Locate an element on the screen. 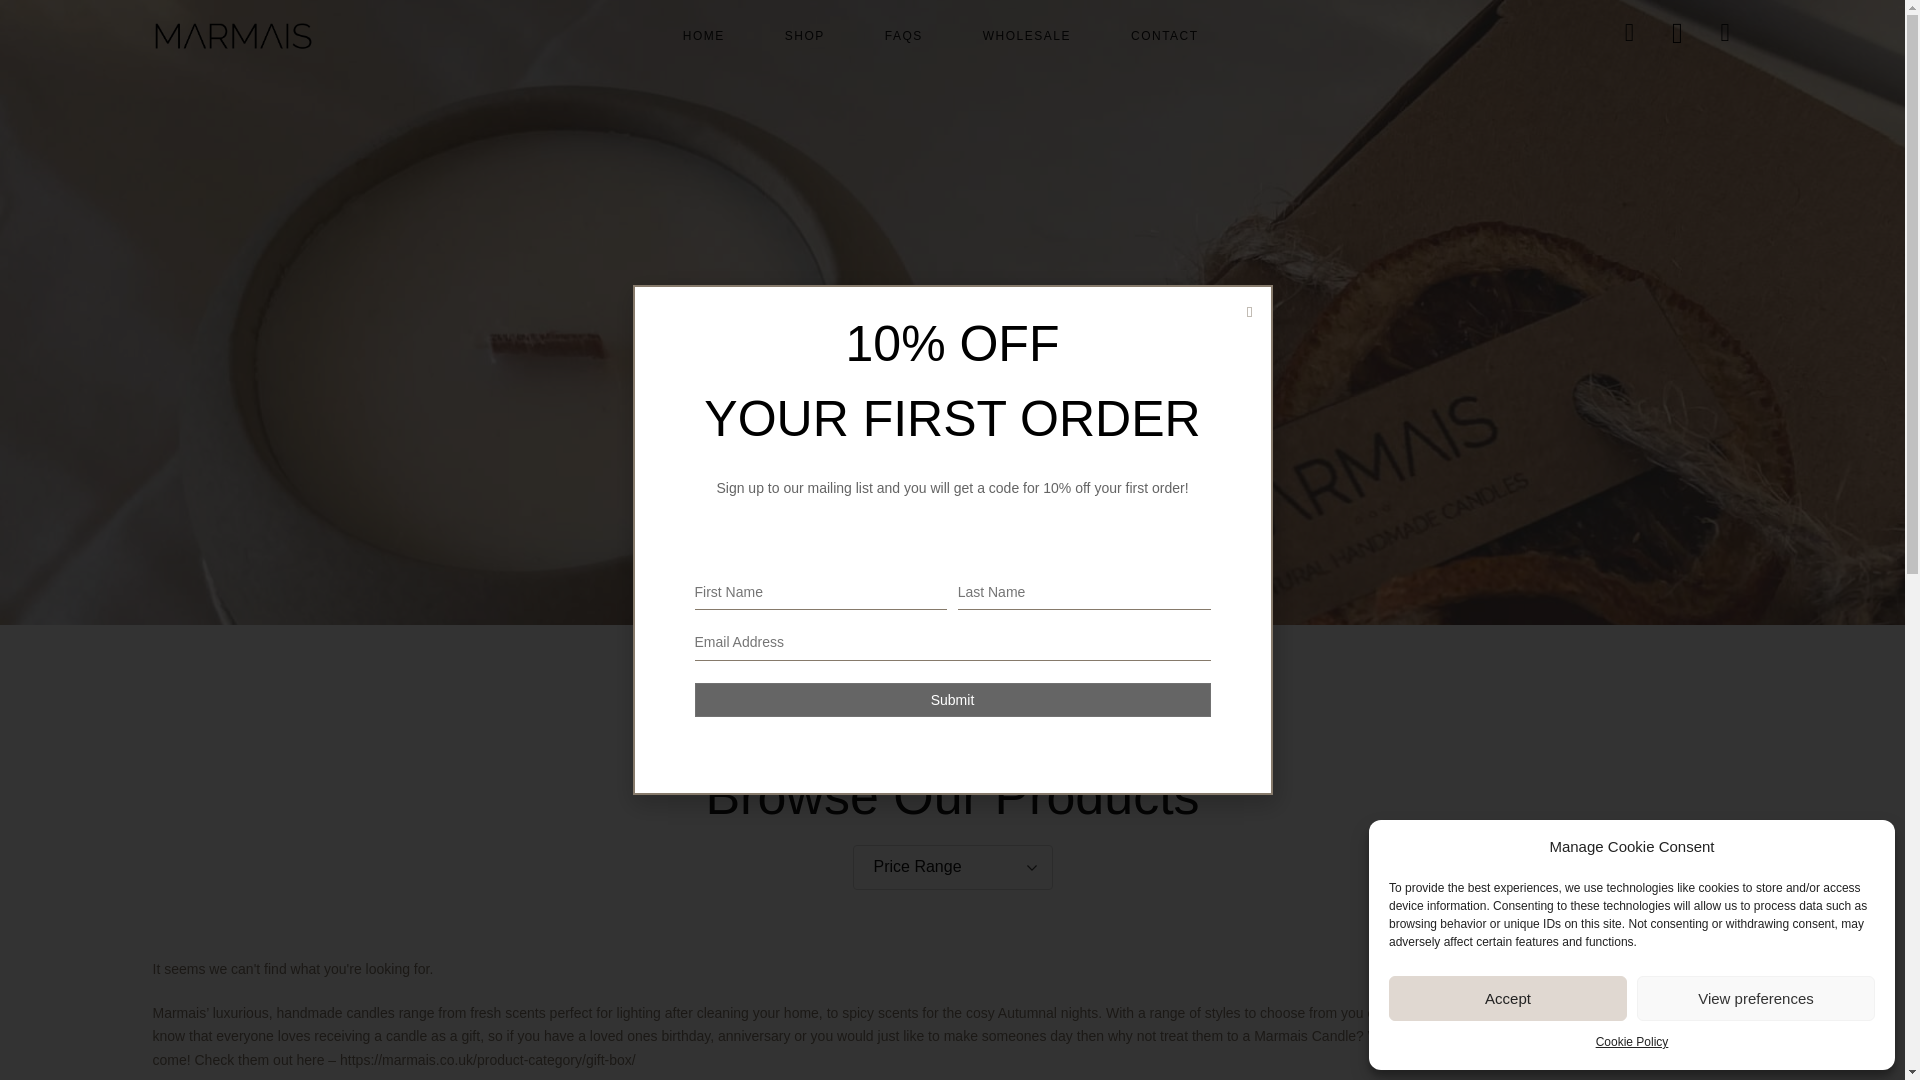 This screenshot has height=1080, width=1920. View preferences is located at coordinates (1756, 998).